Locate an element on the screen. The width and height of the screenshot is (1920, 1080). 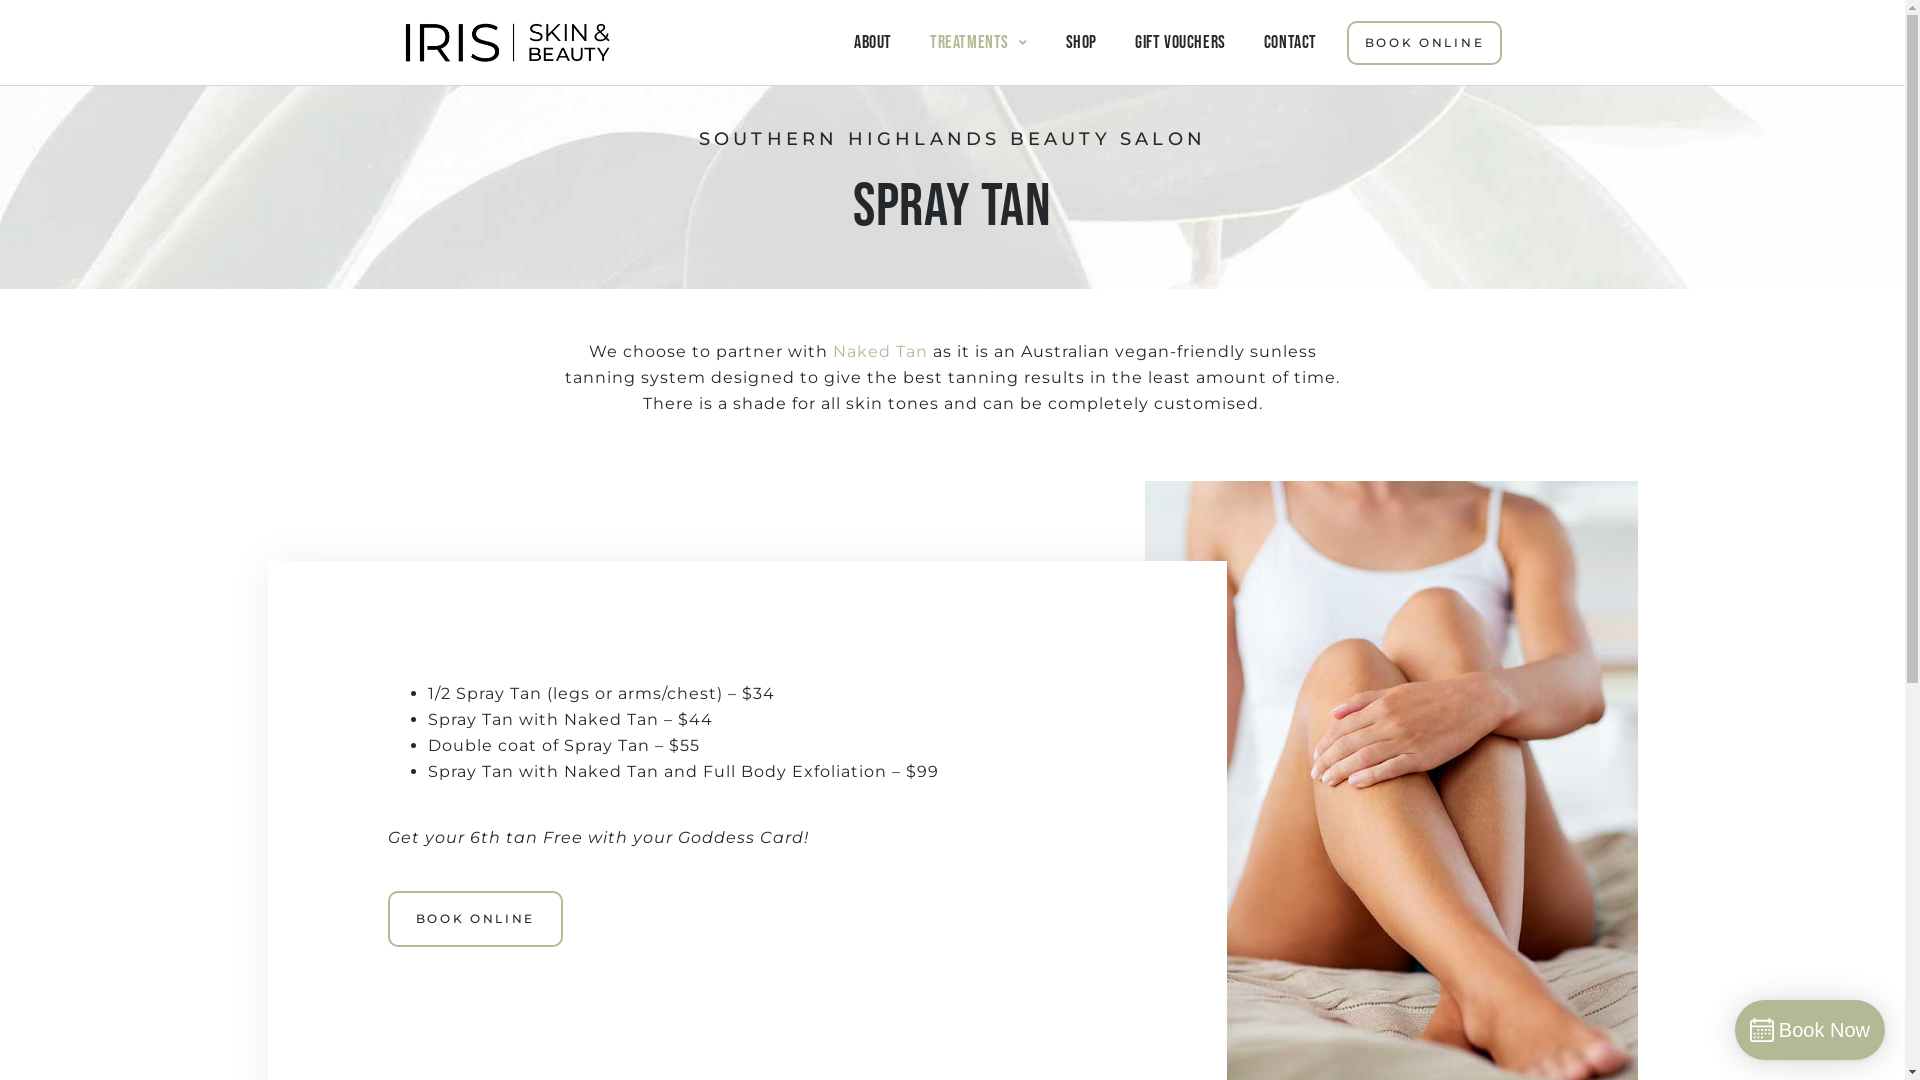
GIFT VOUCHERS is located at coordinates (1162, 43).